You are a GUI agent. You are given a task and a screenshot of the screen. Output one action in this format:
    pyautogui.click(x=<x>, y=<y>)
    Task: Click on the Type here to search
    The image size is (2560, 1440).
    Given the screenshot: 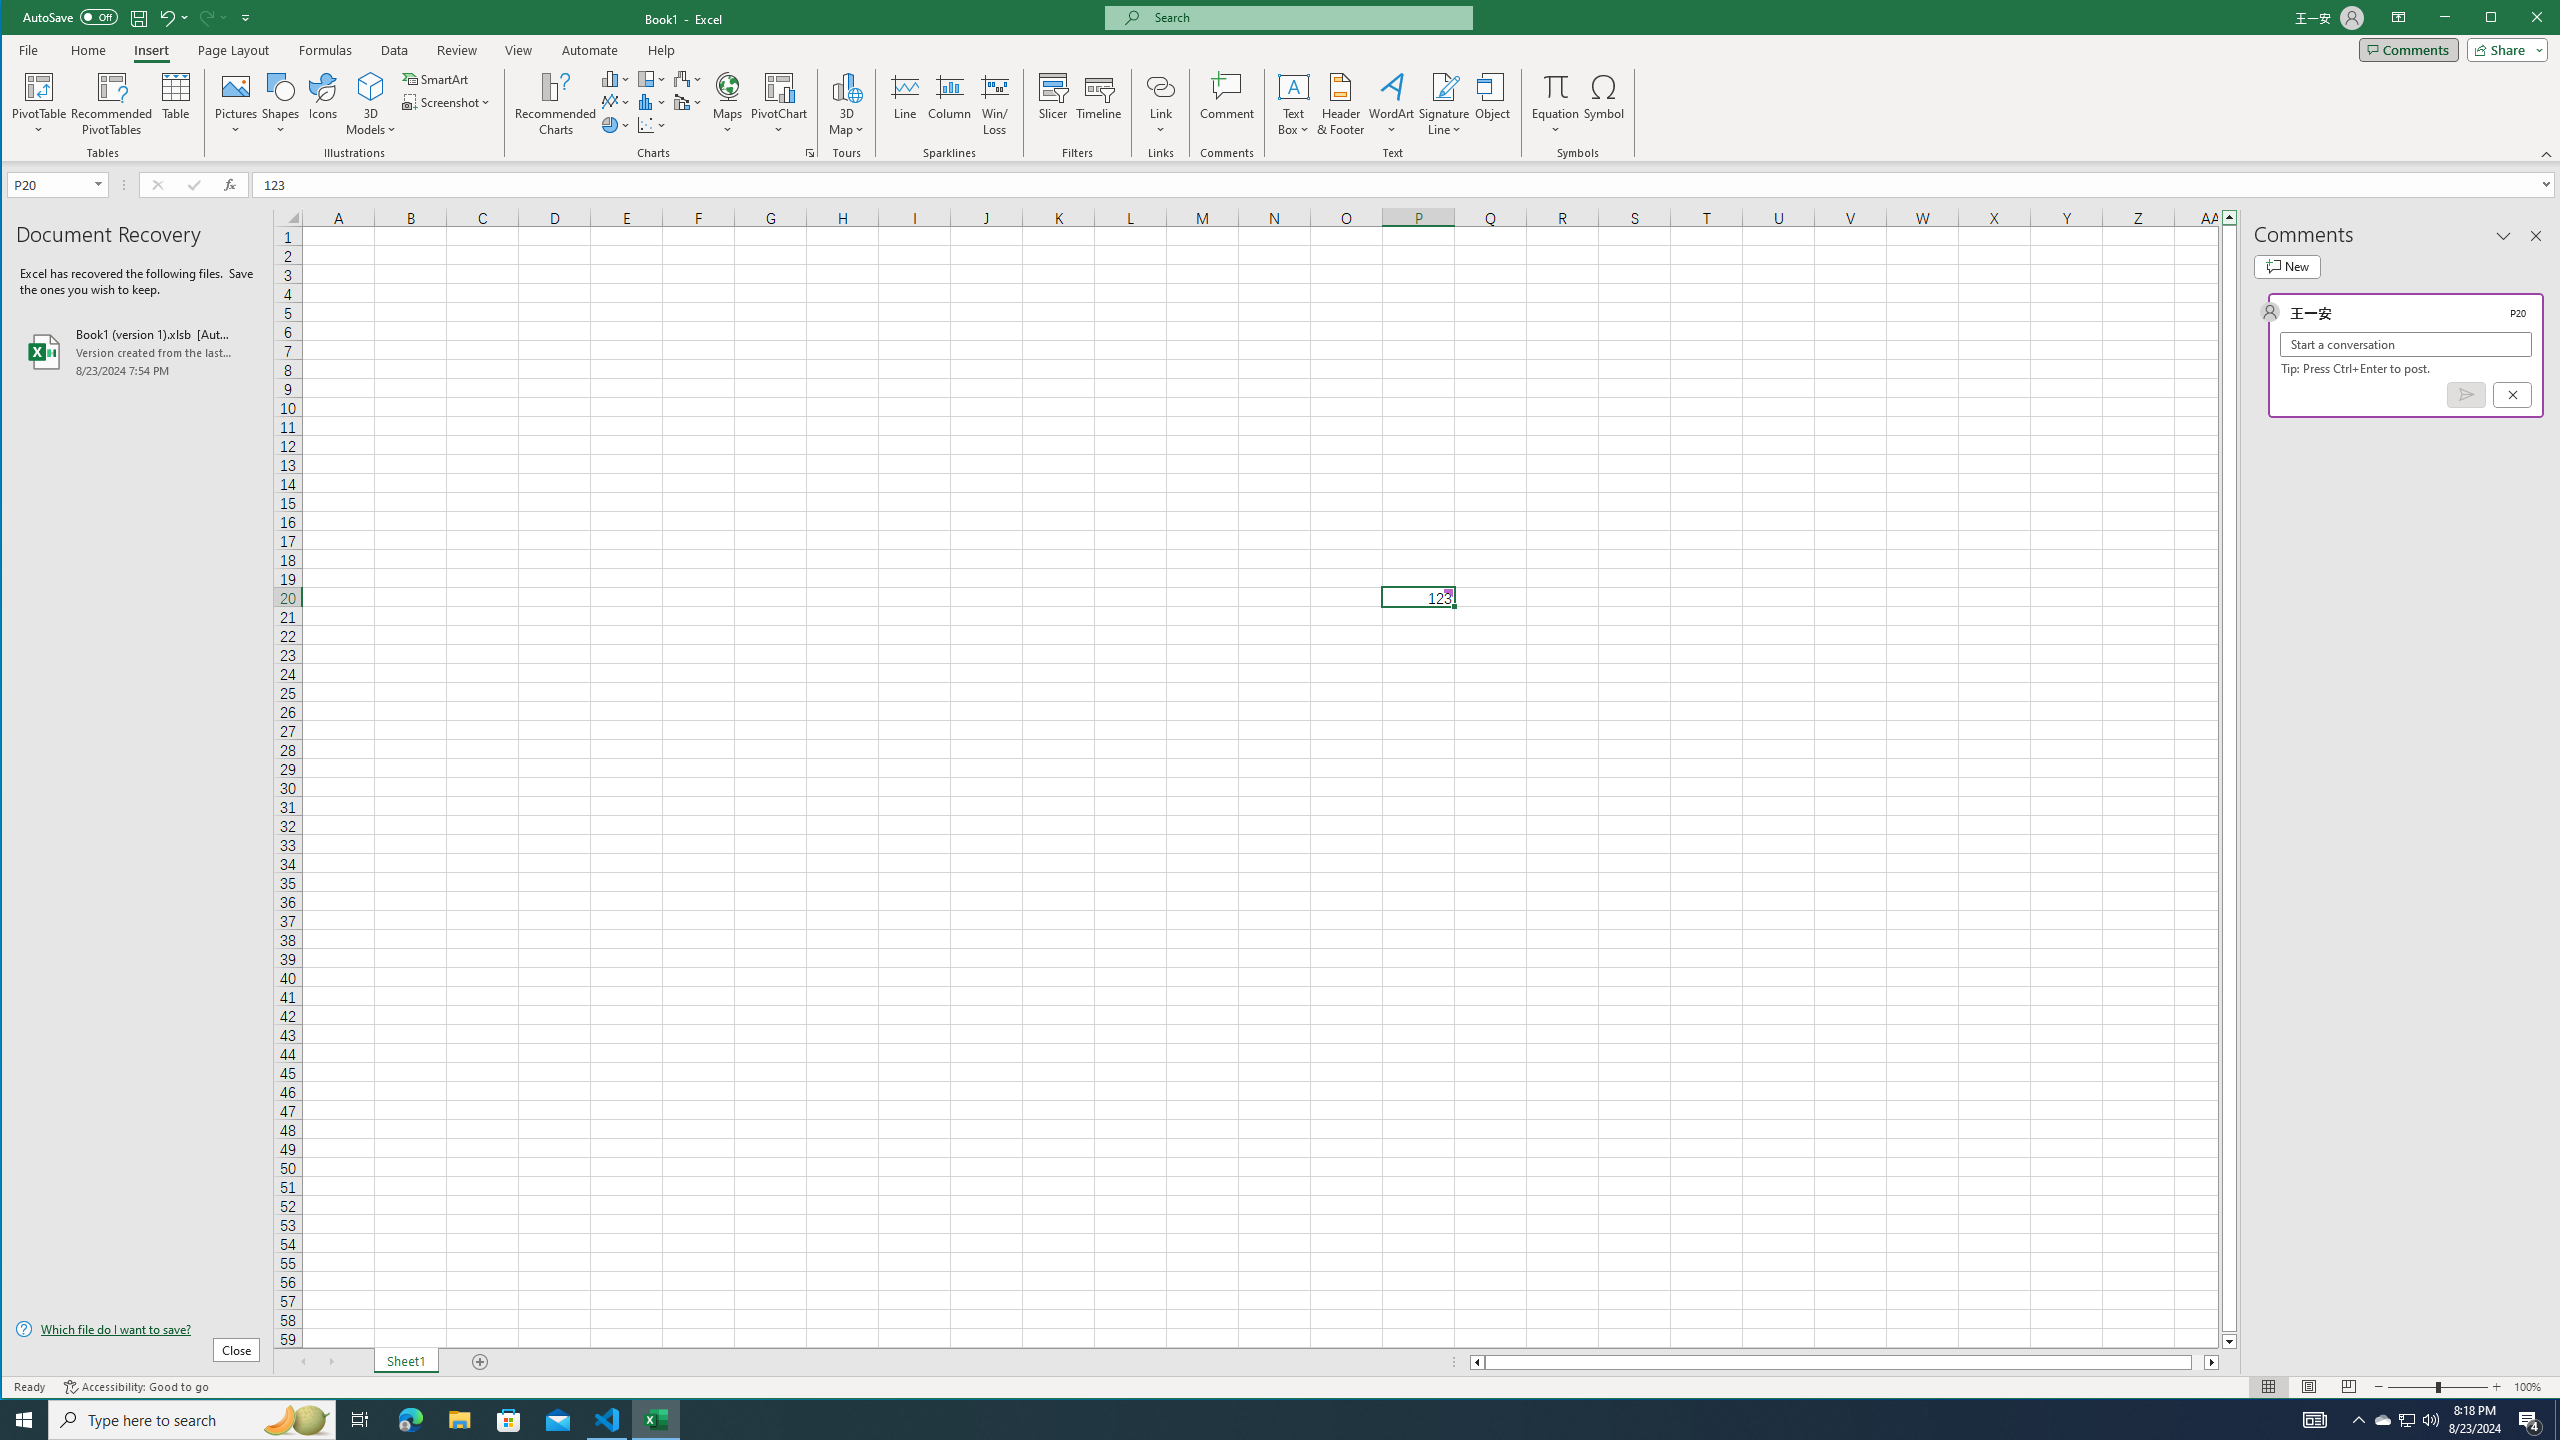 What is the action you would take?
    pyautogui.click(x=192, y=1420)
    